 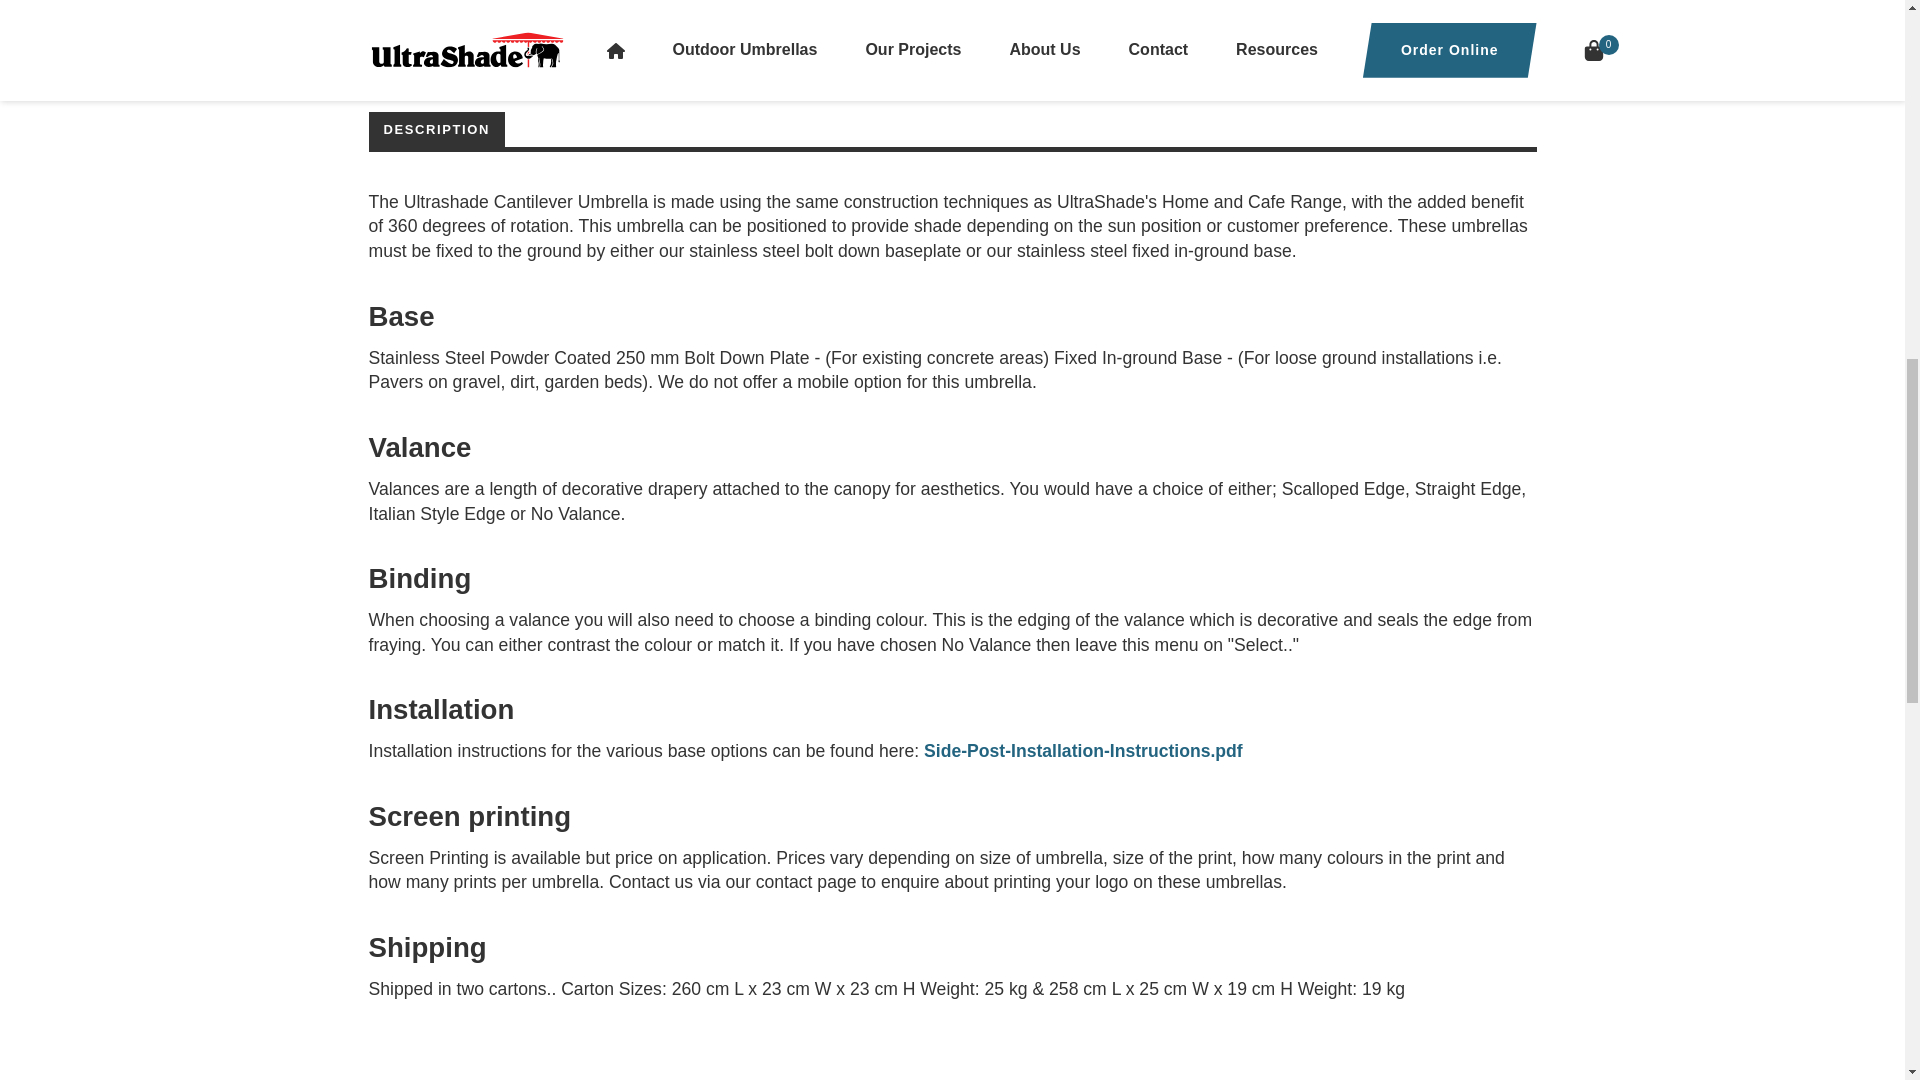 I want to click on Side-Post-Installation-Instructions.pdf, so click(x=1082, y=750).